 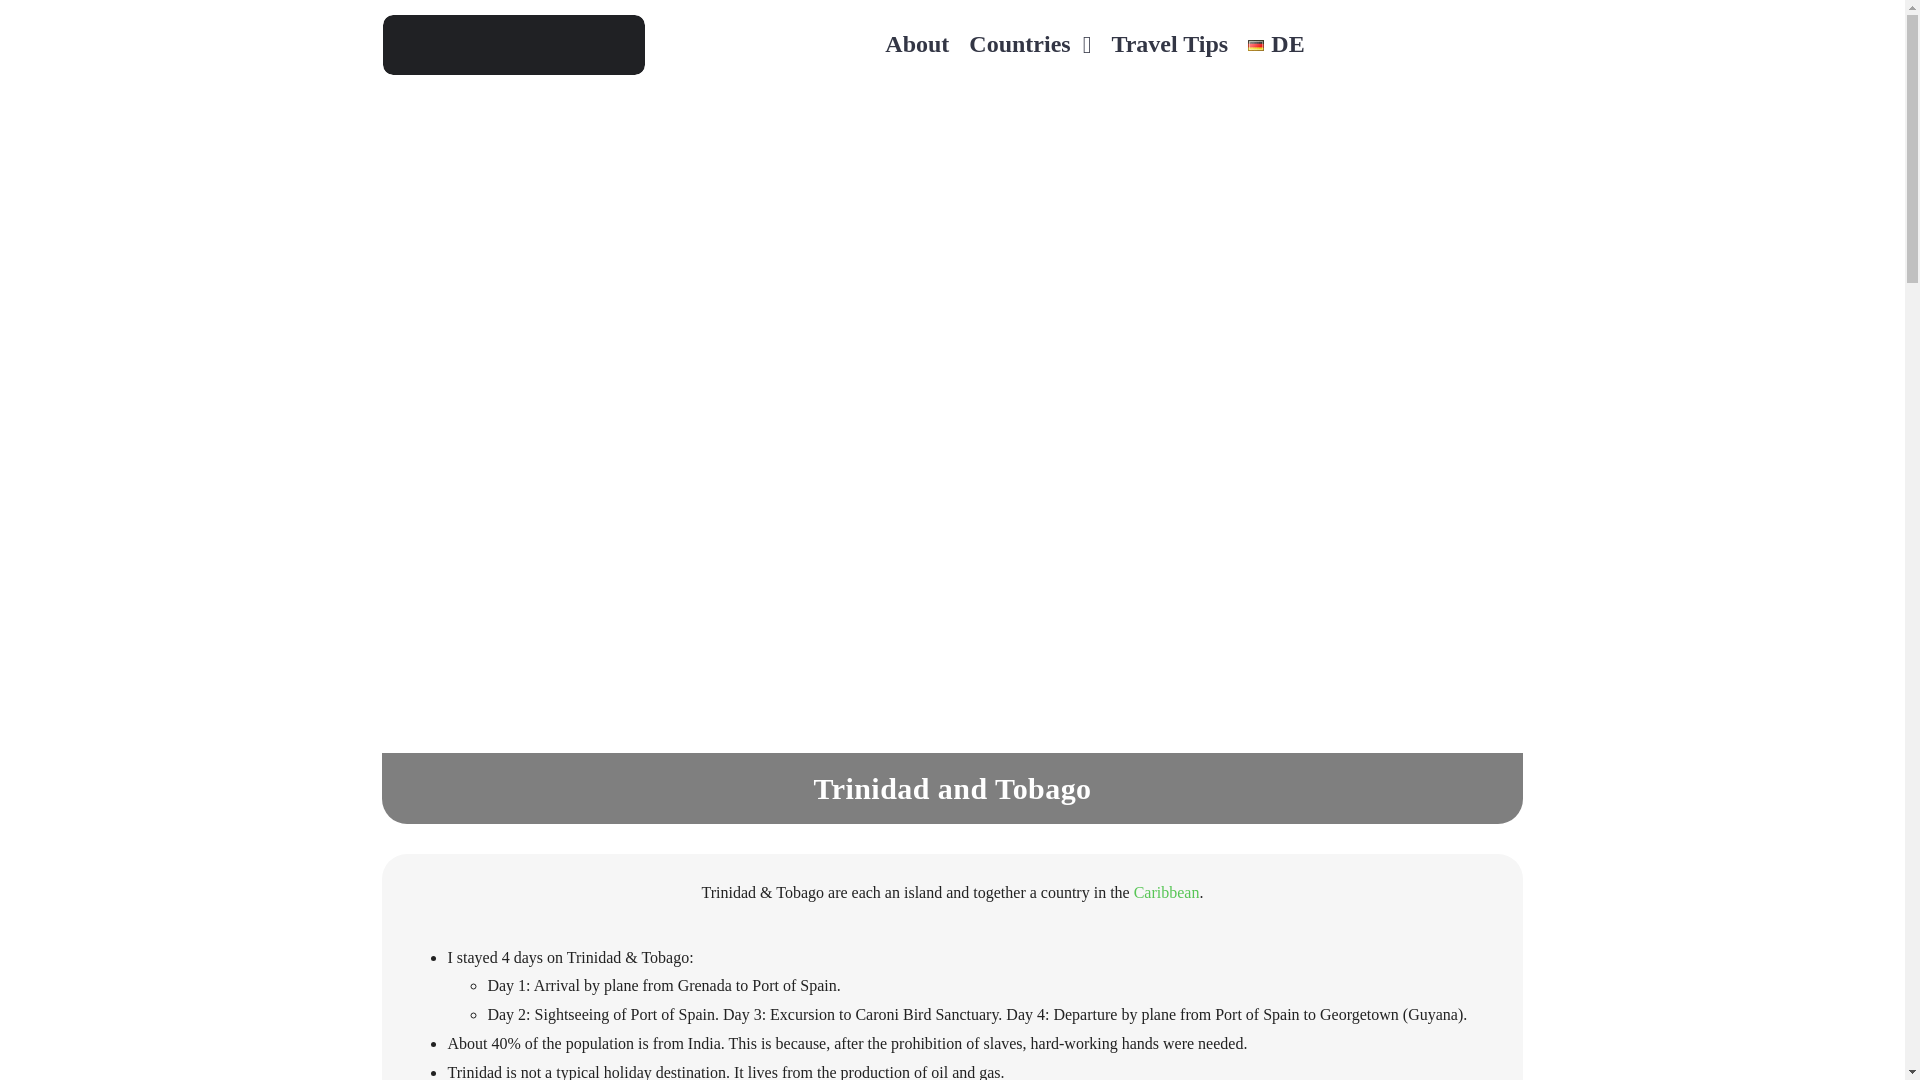 I want to click on Travel Tips, so click(x=1169, y=45).